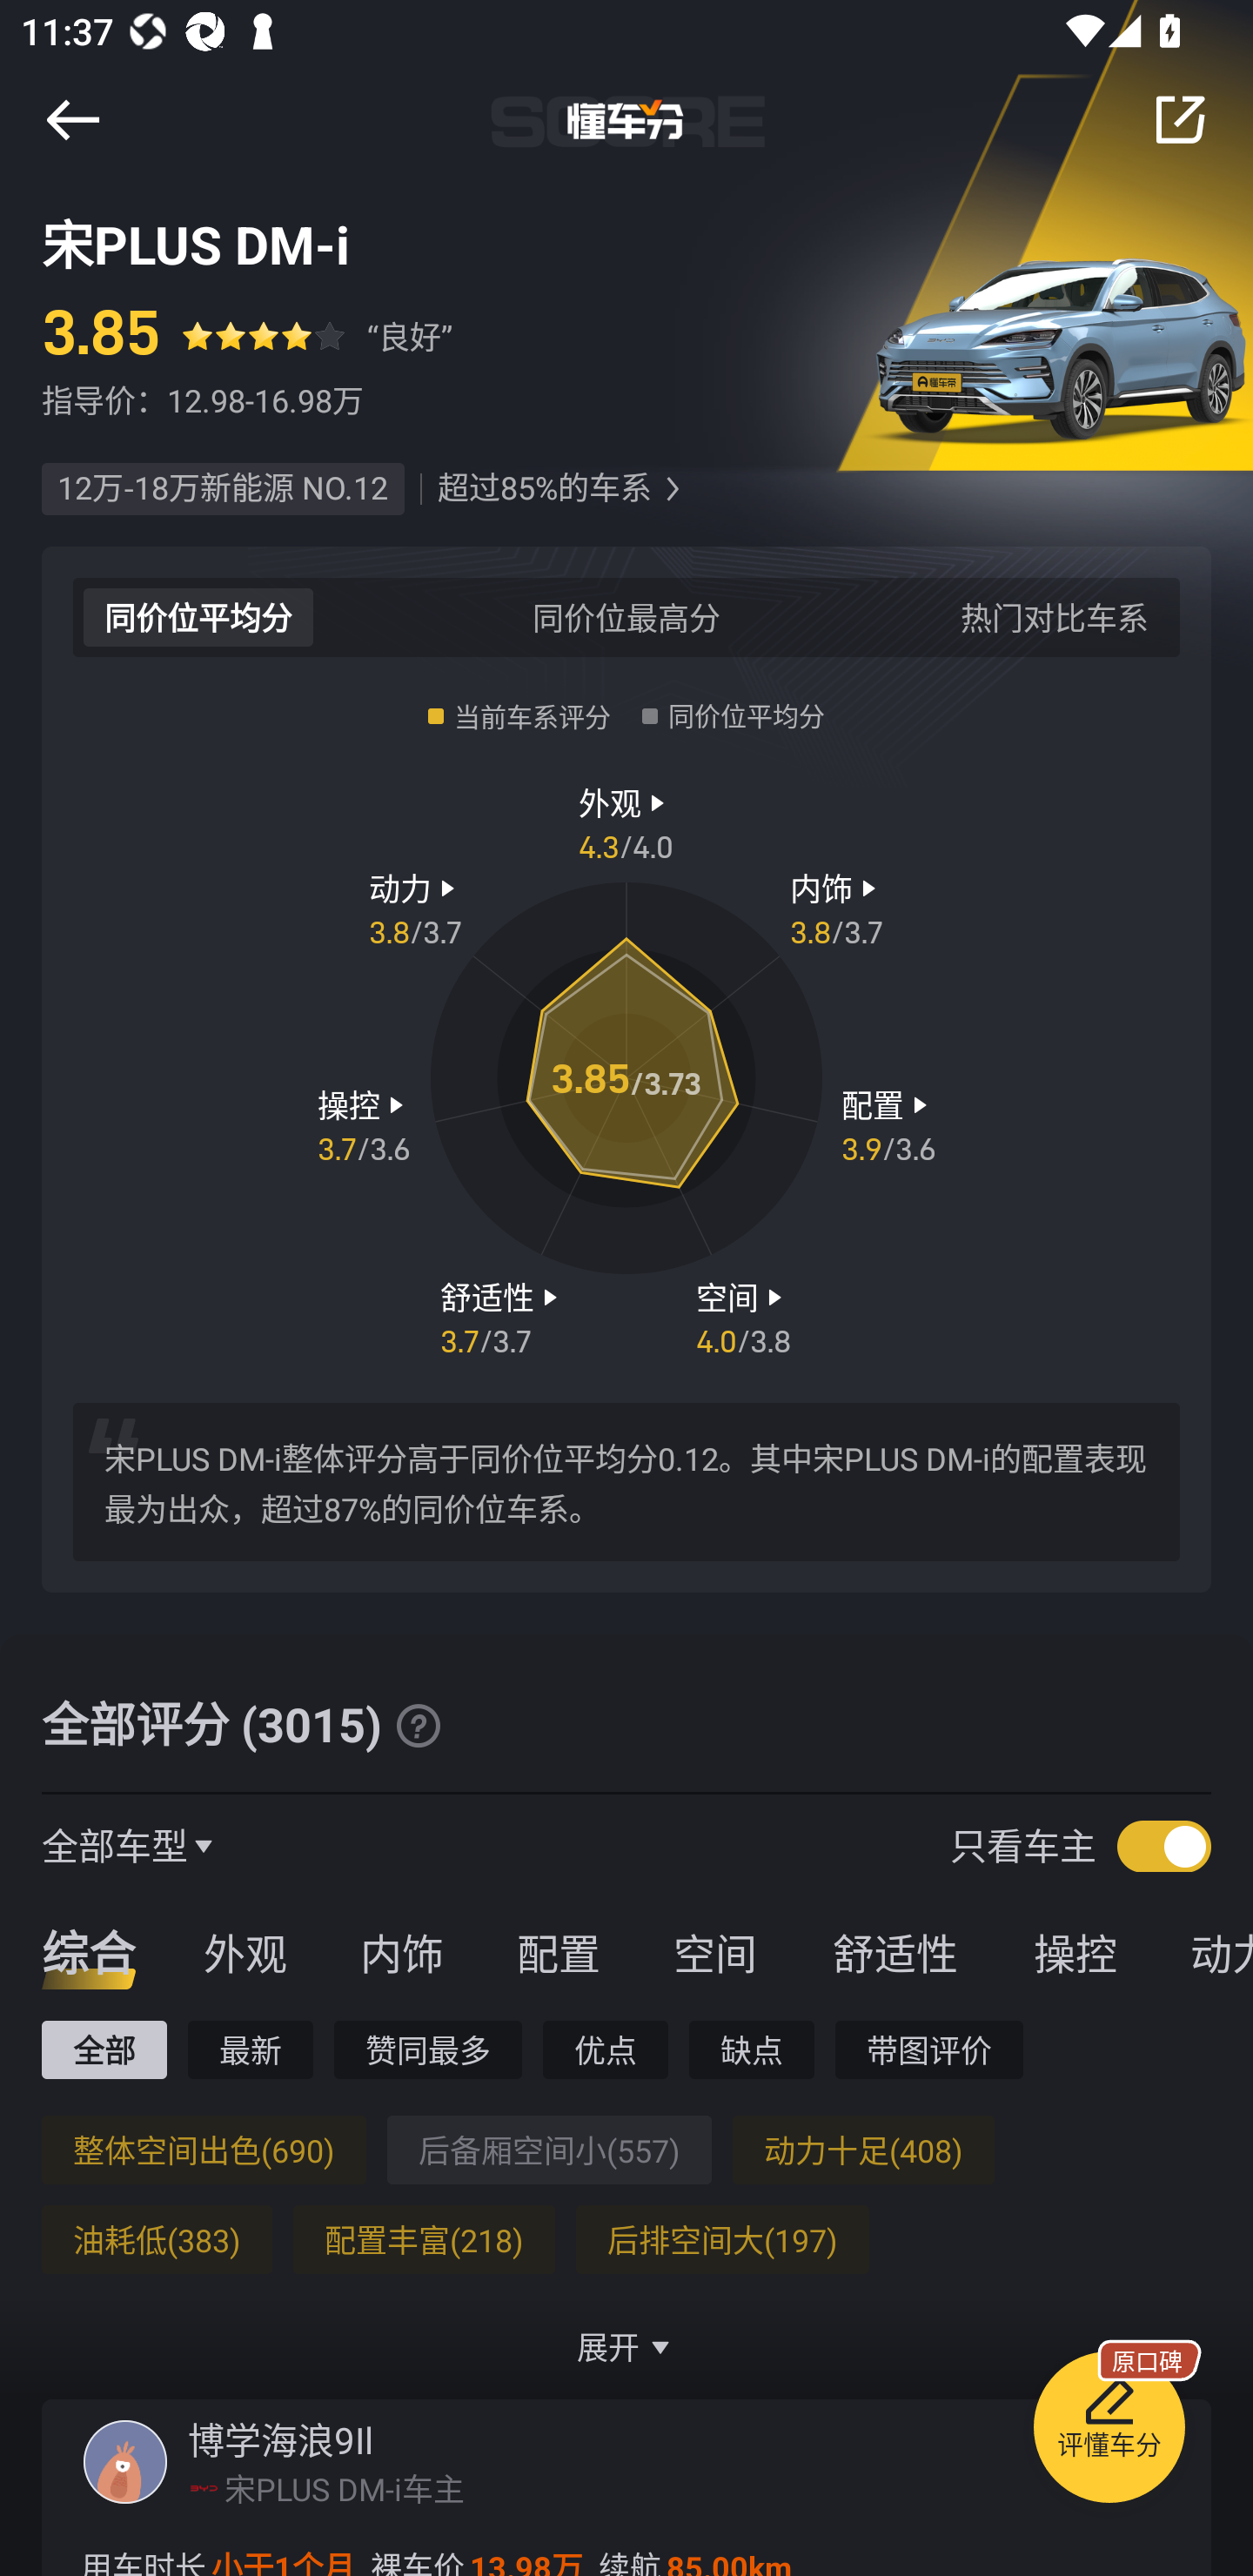 The width and height of the screenshot is (1253, 2576). I want to click on 舒适性  3.7 / 3.7, so click(502, 1316).